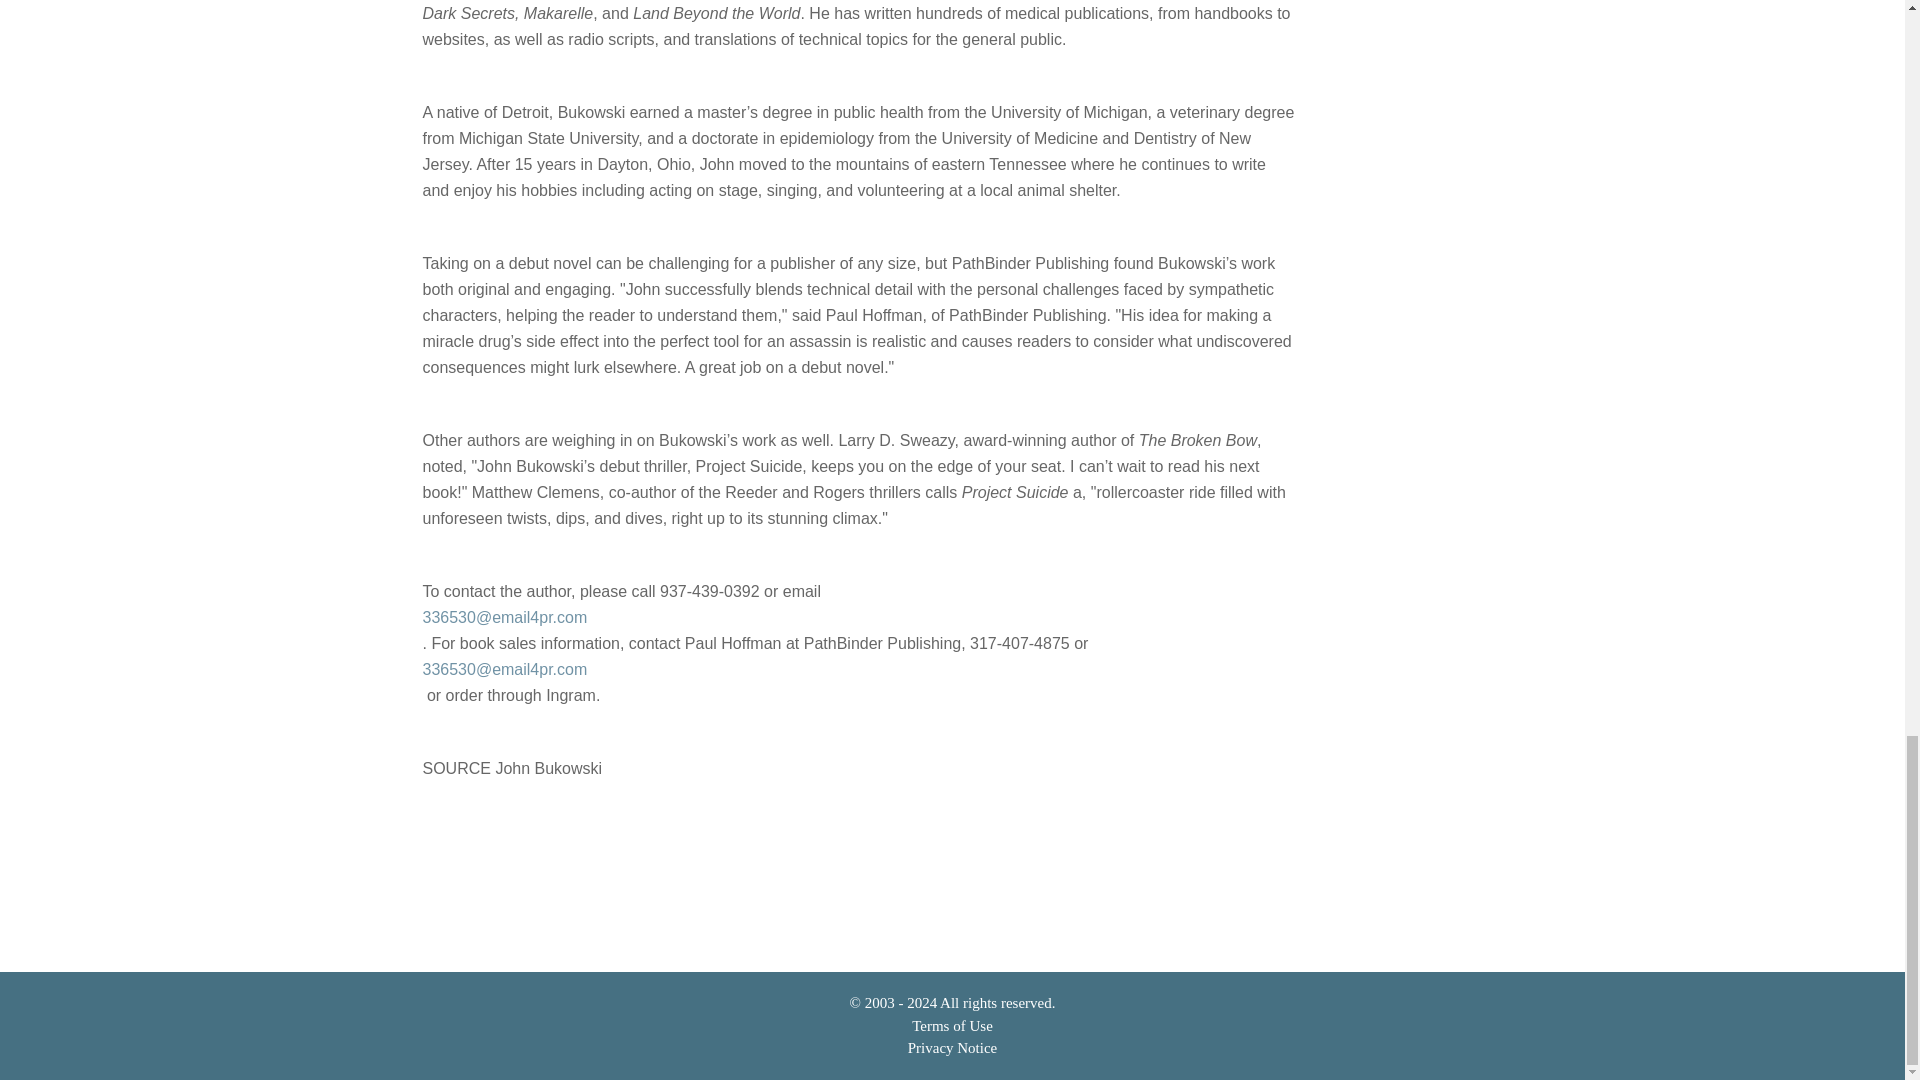 This screenshot has width=1920, height=1080. What do you see at coordinates (953, 1048) in the screenshot?
I see `Privacy Notice` at bounding box center [953, 1048].